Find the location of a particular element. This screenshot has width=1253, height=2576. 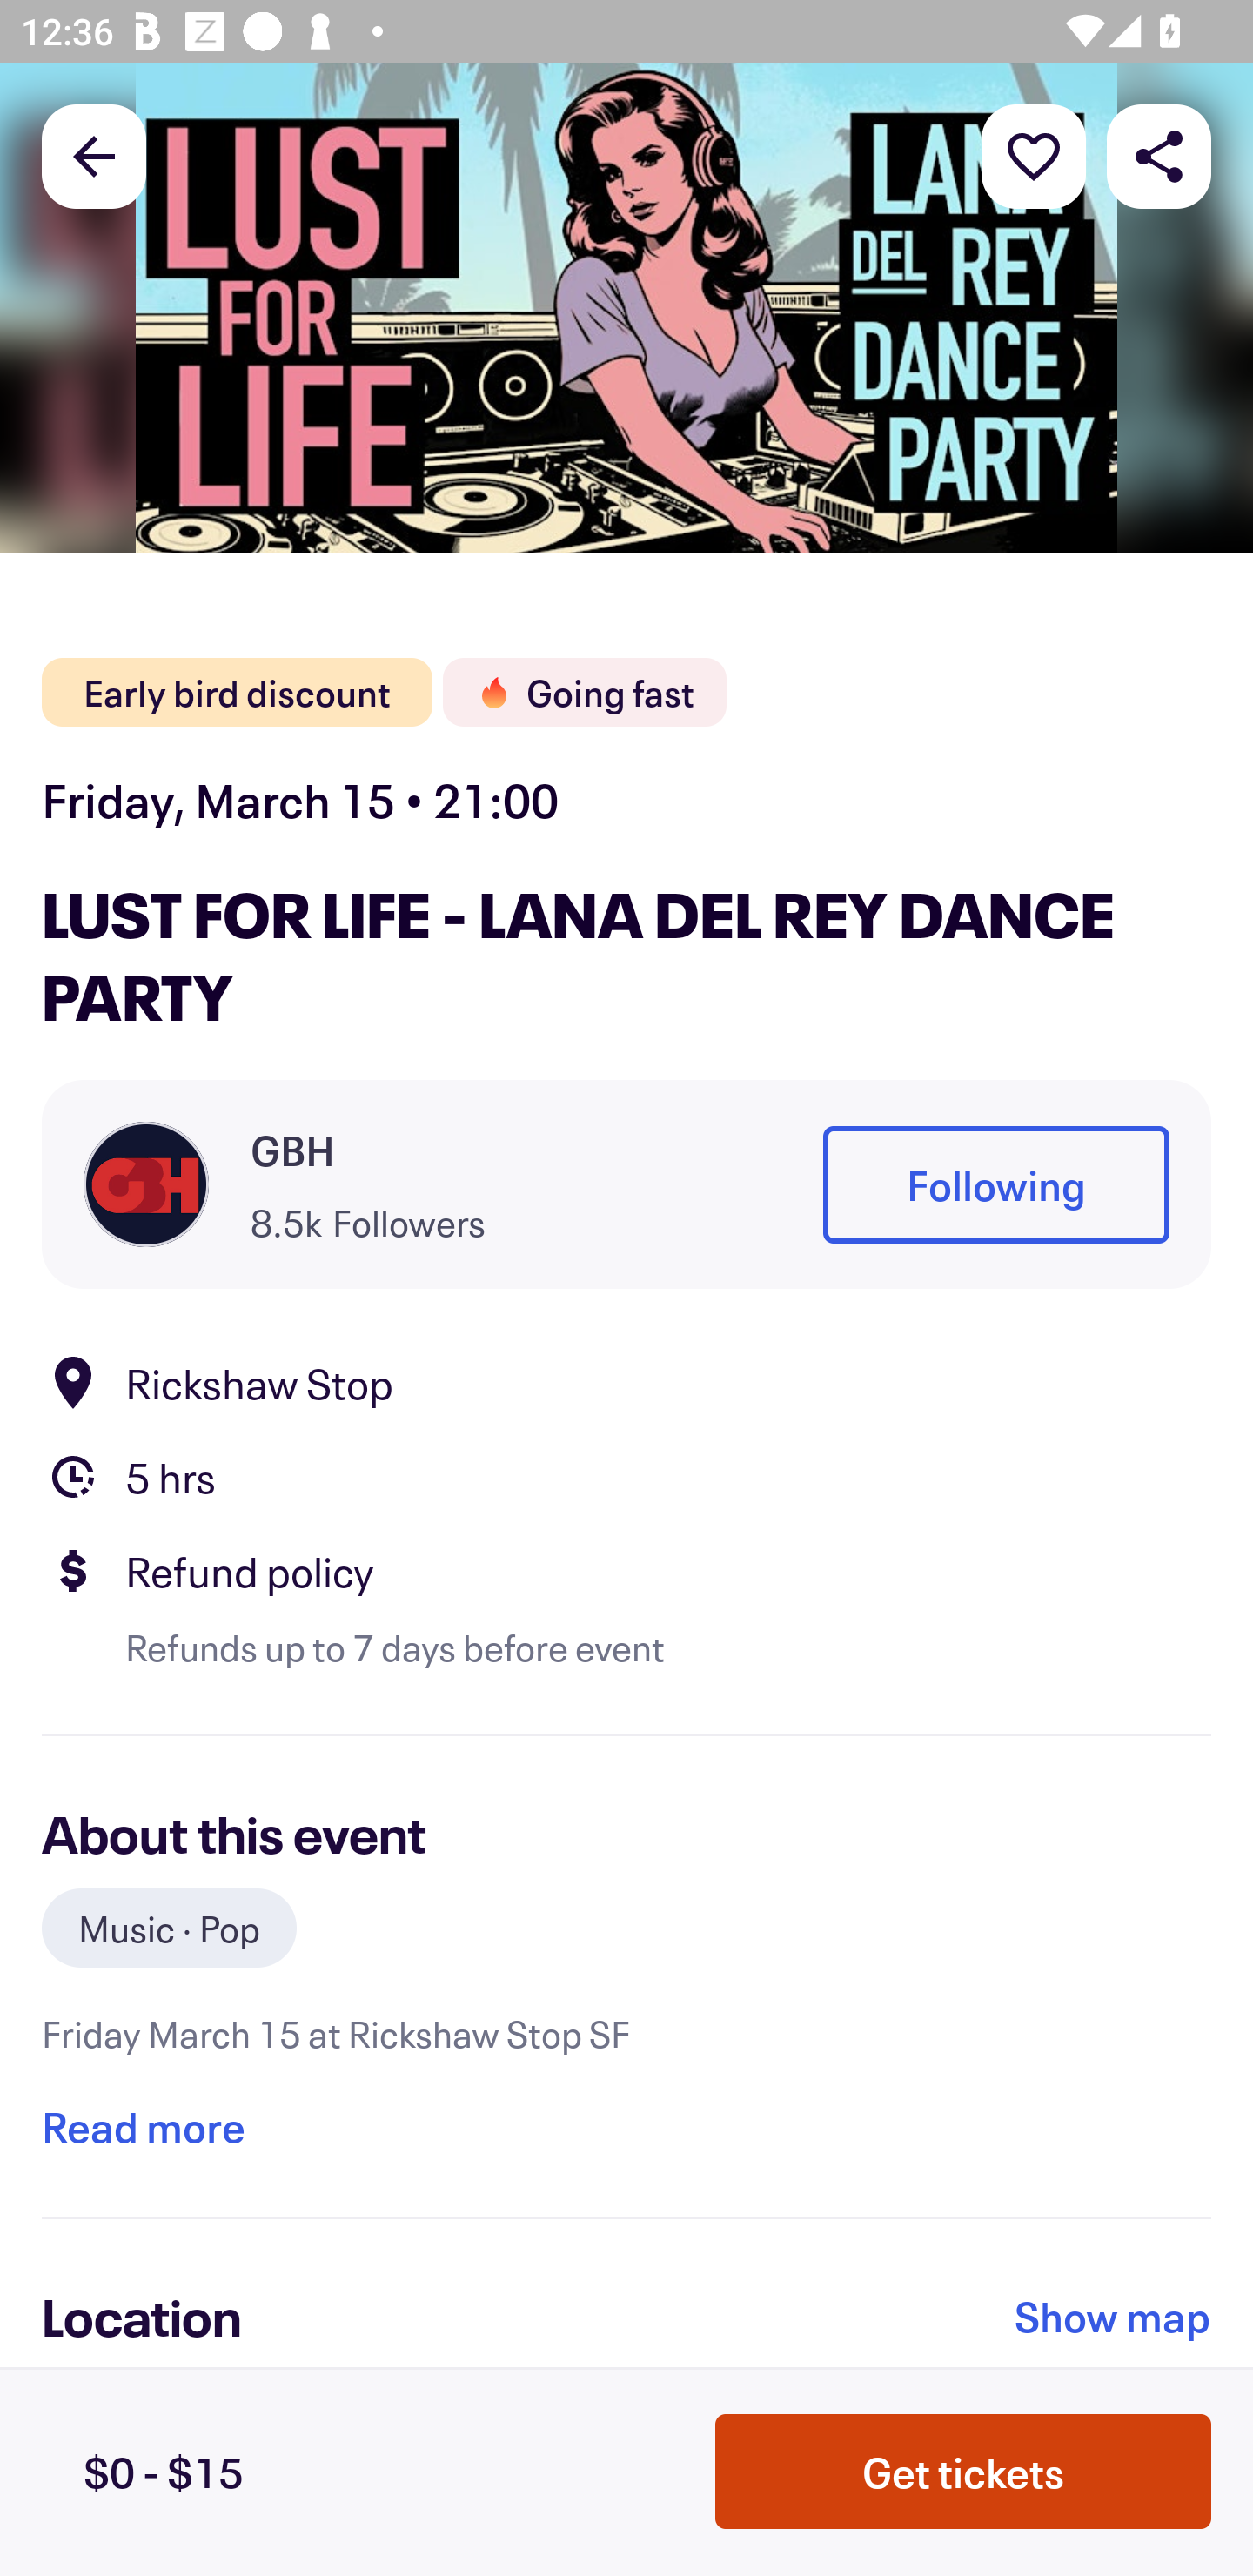

More is located at coordinates (1034, 155).